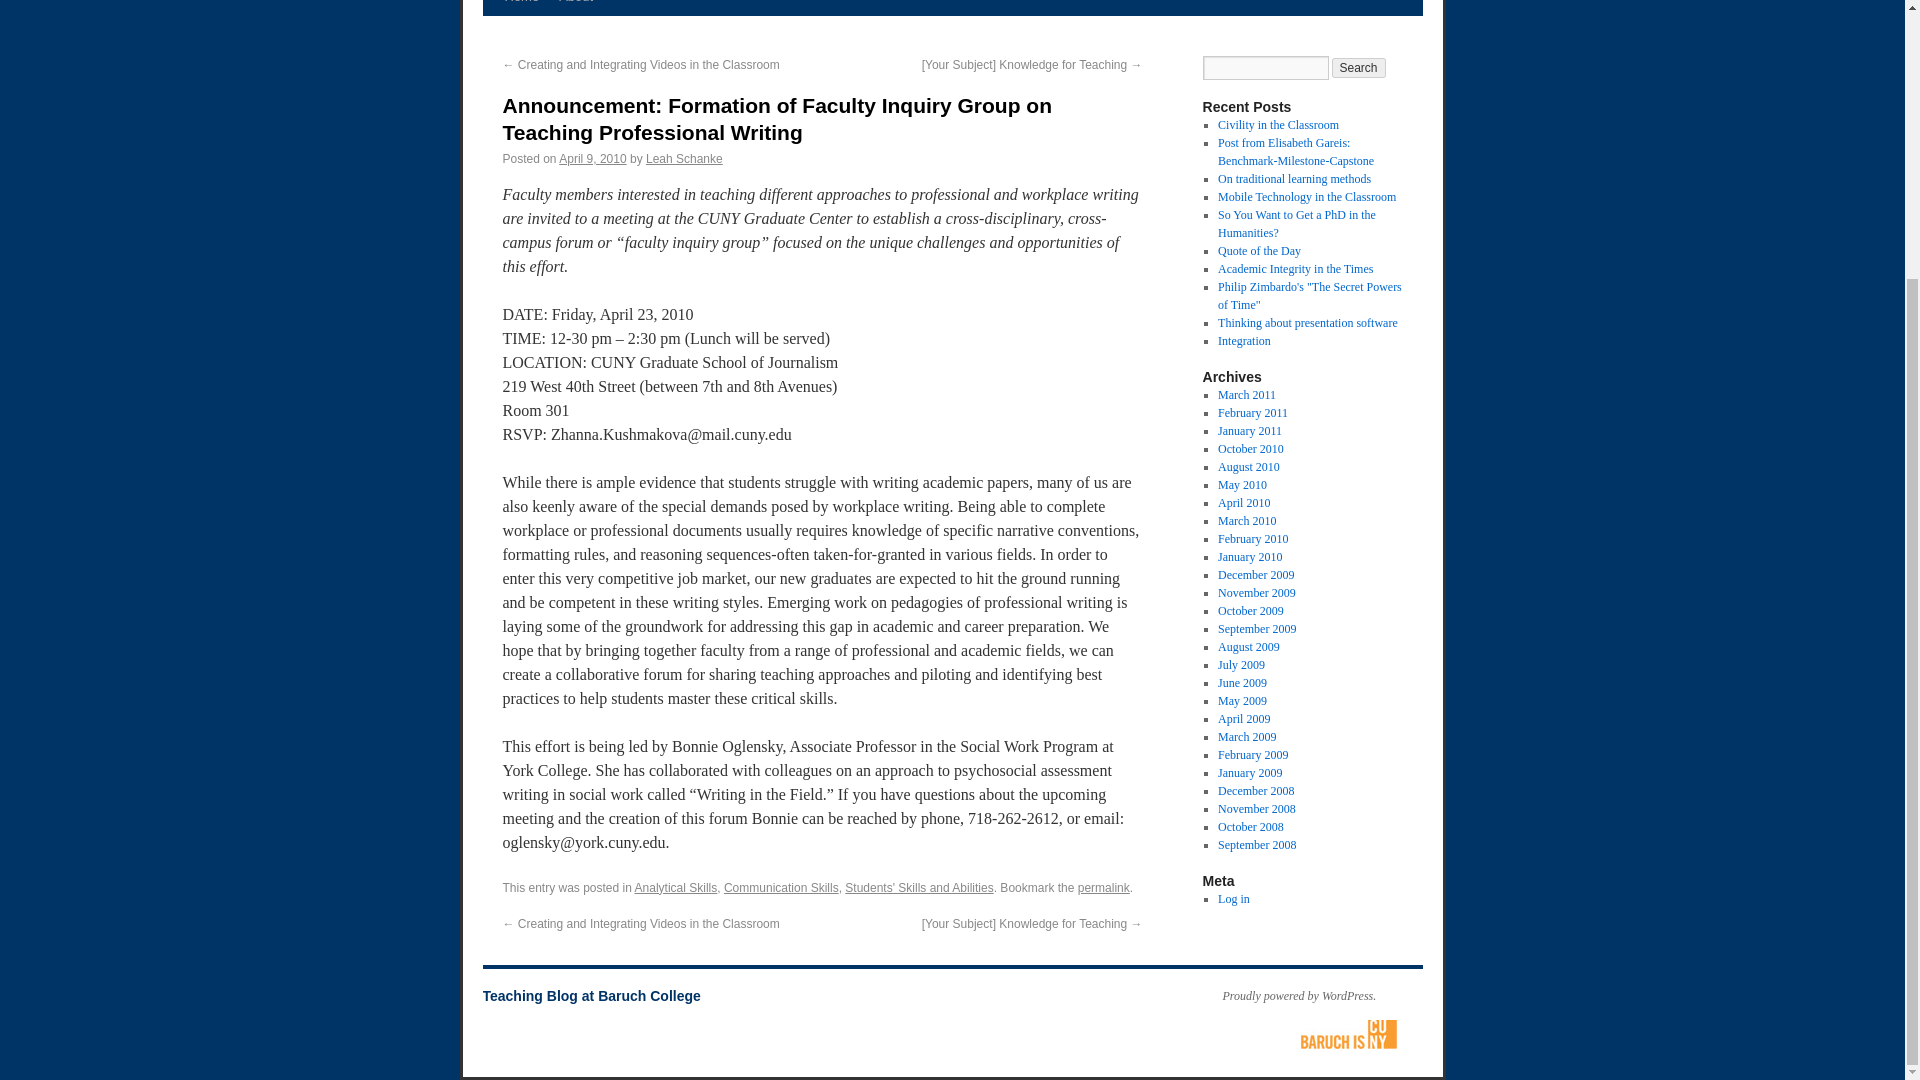  What do you see at coordinates (1296, 152) in the screenshot?
I see `Post from Elisabeth Gareis: Benchmark-Milestone-Capstone` at bounding box center [1296, 152].